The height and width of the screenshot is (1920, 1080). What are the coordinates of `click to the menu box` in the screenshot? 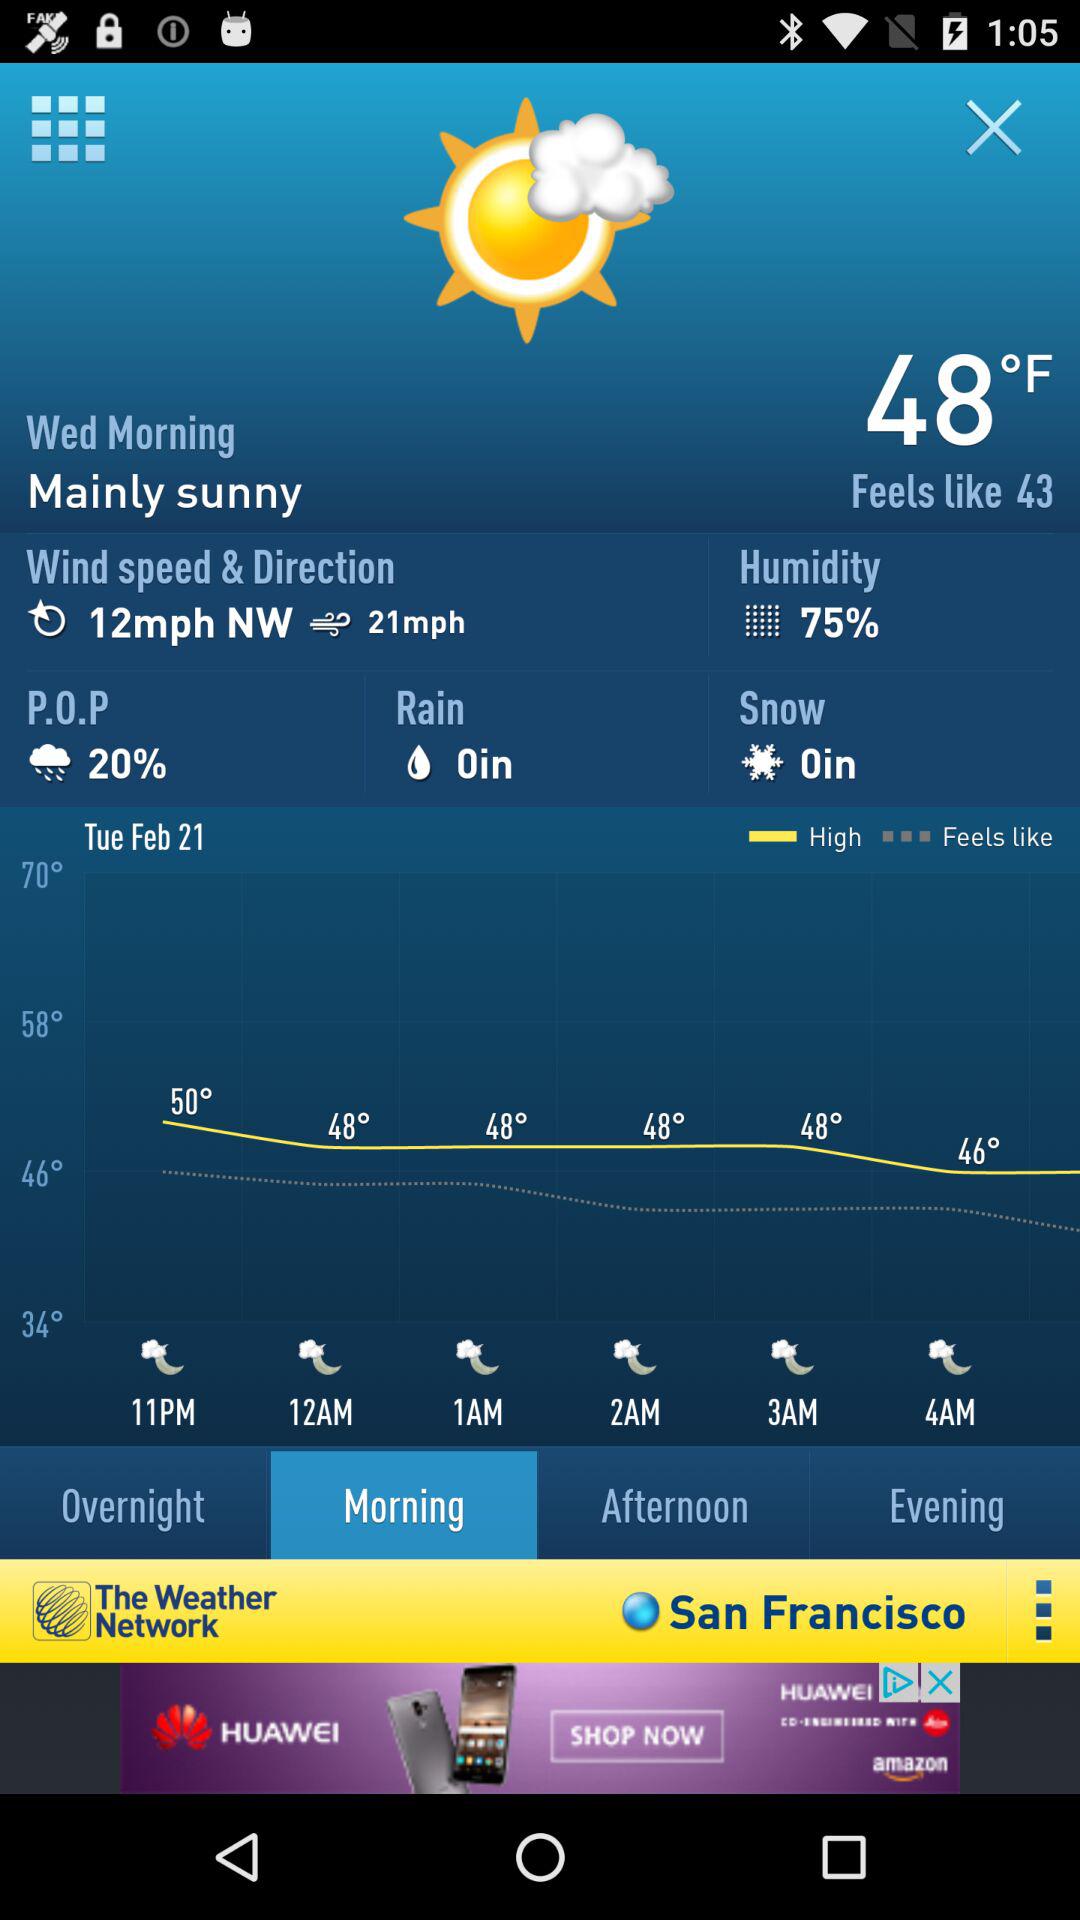 It's located at (68, 128).